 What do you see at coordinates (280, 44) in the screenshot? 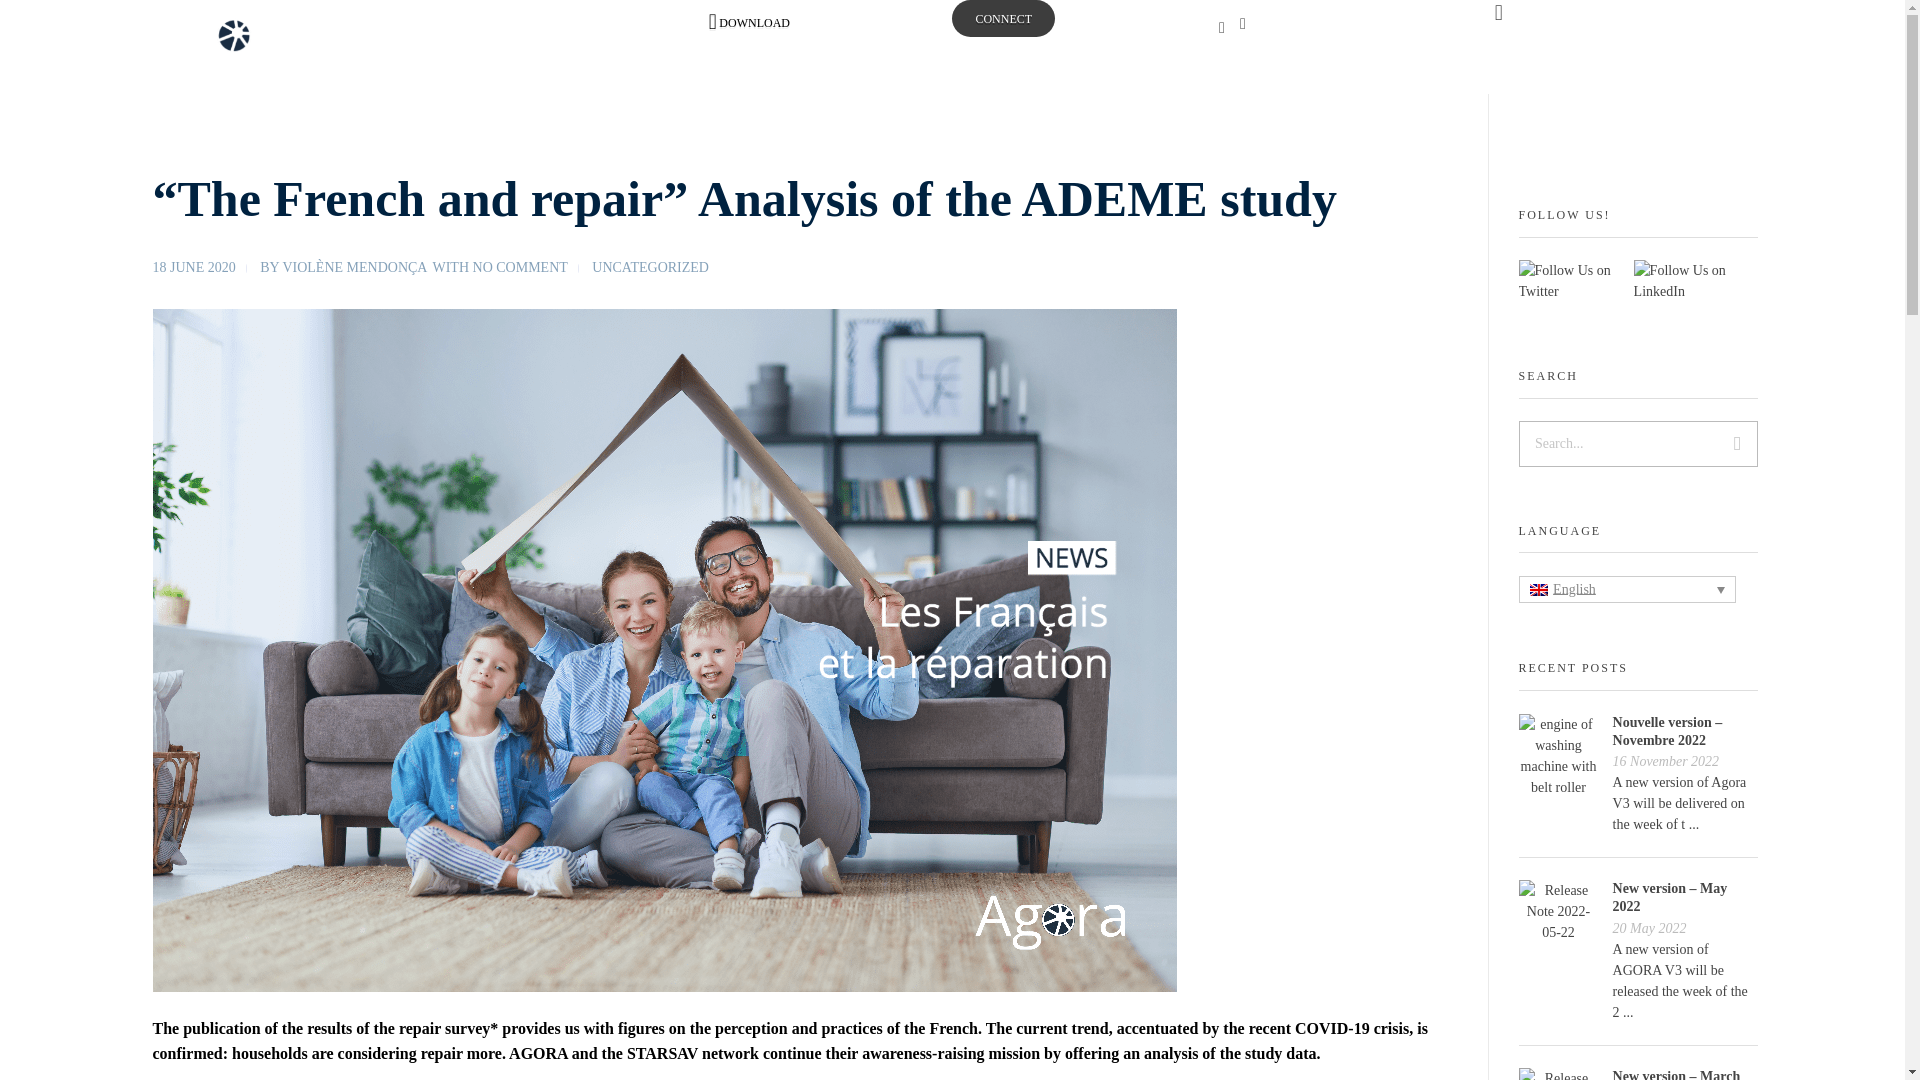
I see `Agora Plus` at bounding box center [280, 44].